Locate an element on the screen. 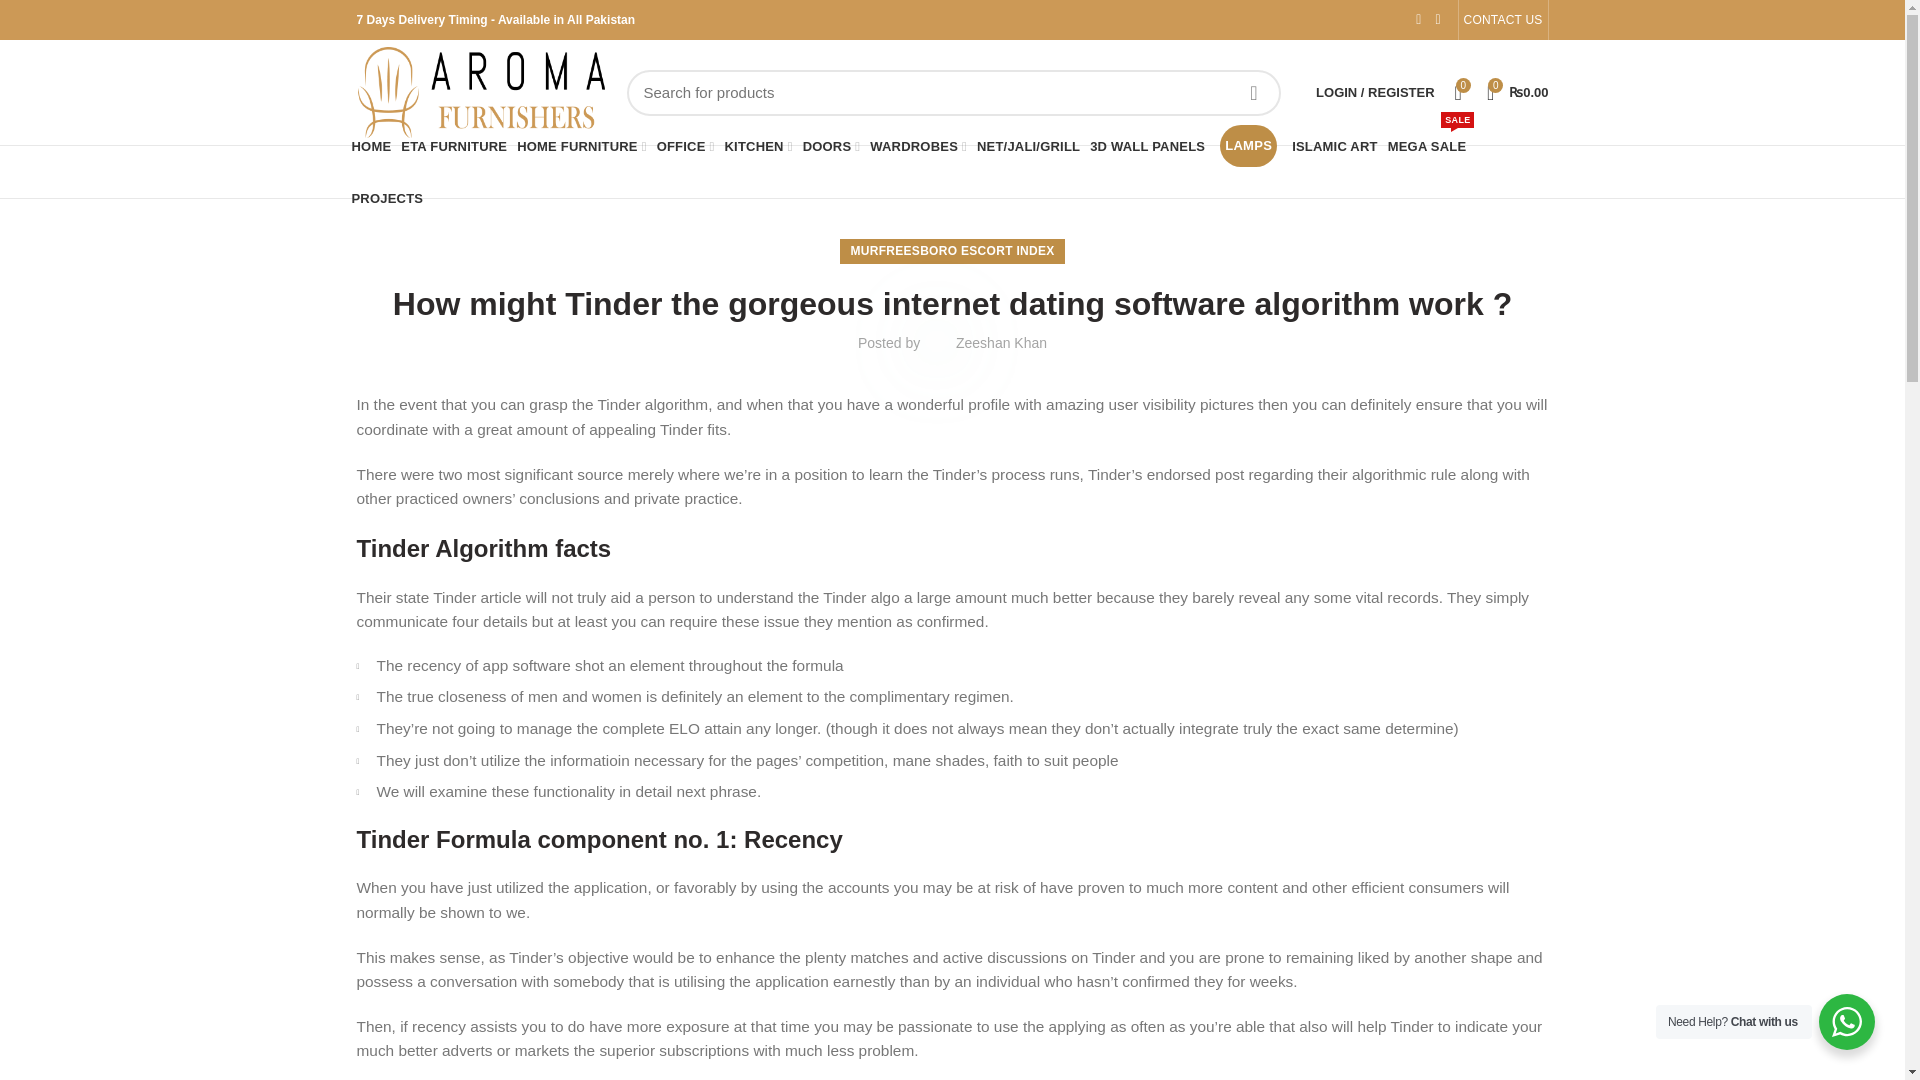 The width and height of the screenshot is (1920, 1080). My account is located at coordinates (1374, 92).